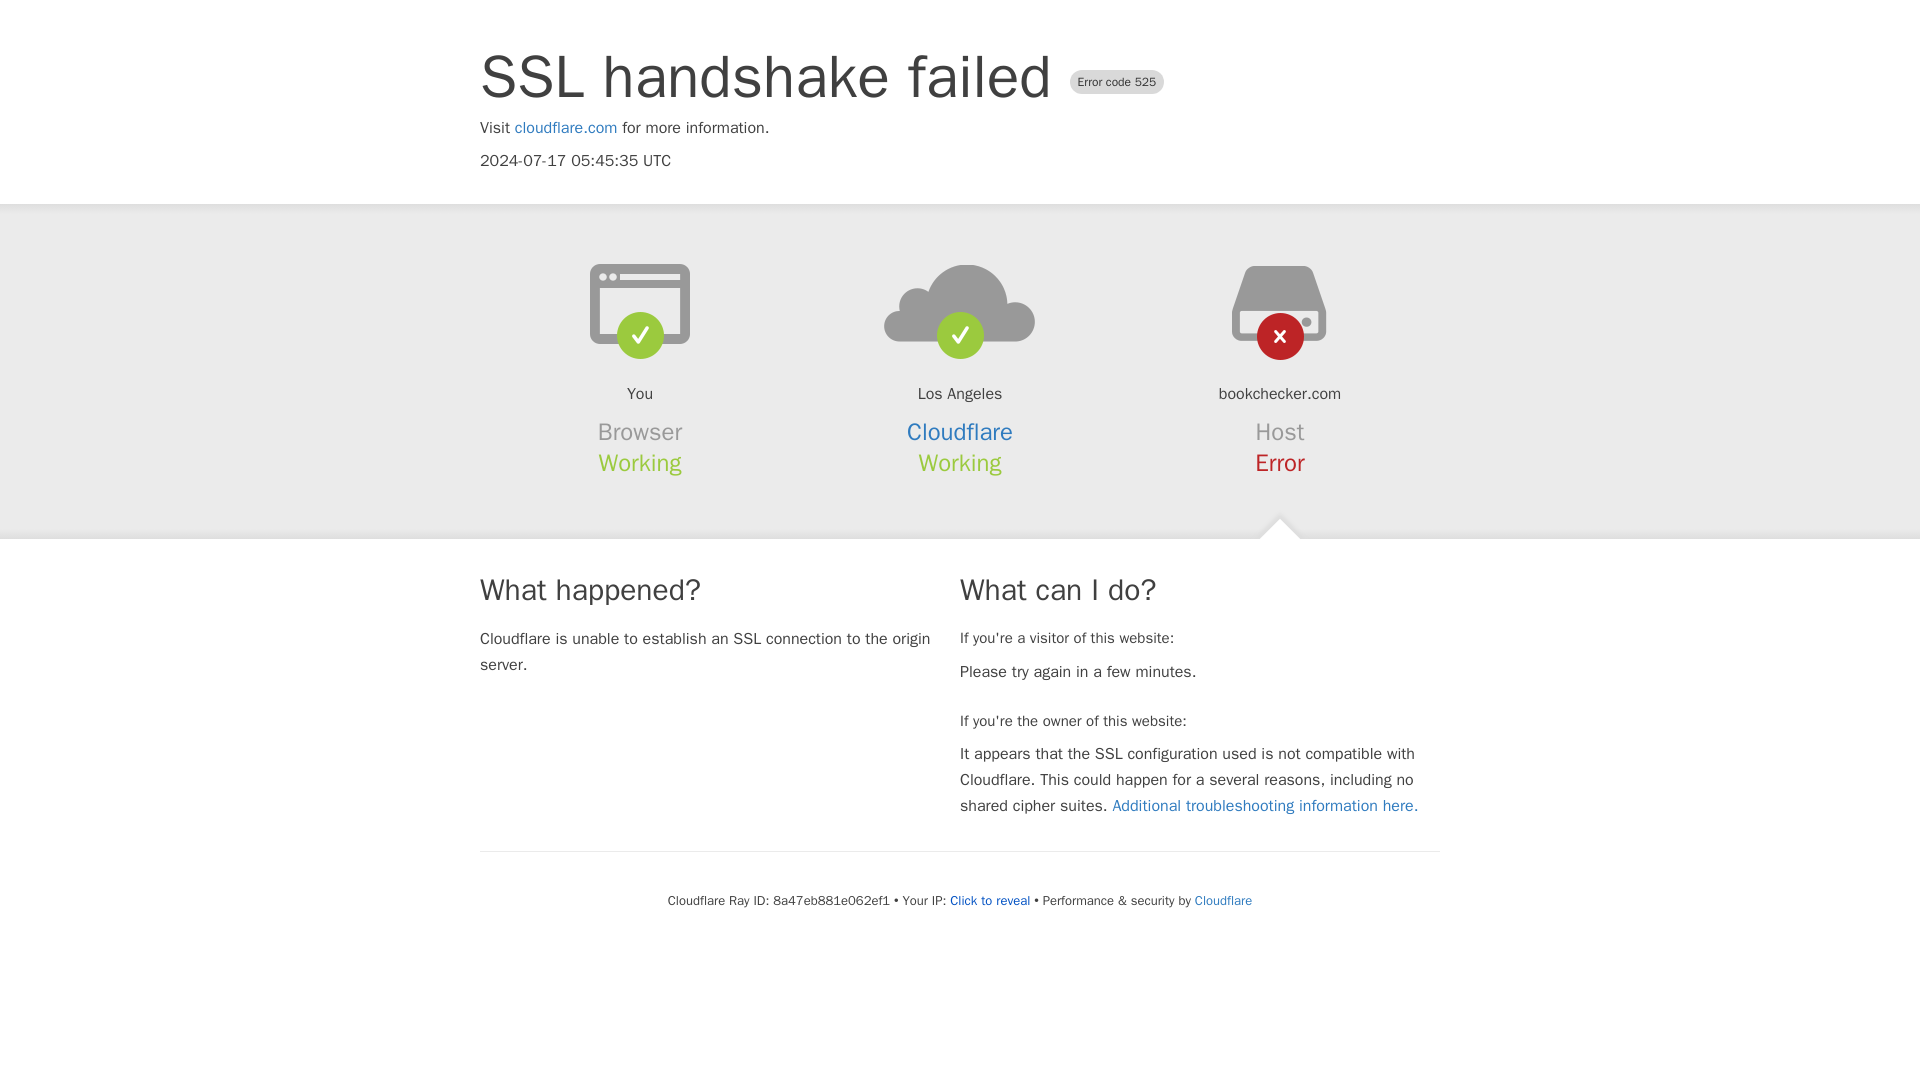  Describe the element at coordinates (990, 901) in the screenshot. I see `Click to reveal` at that location.